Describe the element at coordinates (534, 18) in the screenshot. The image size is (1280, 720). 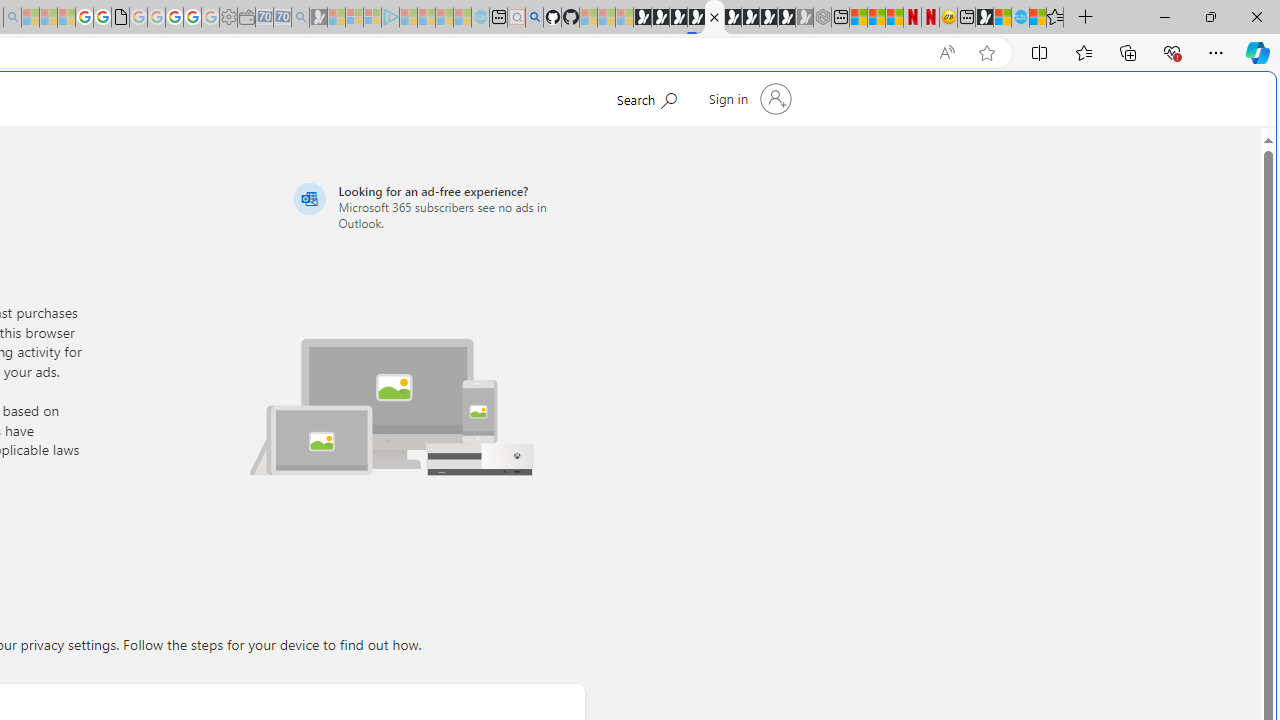
I see `github - Search` at that location.